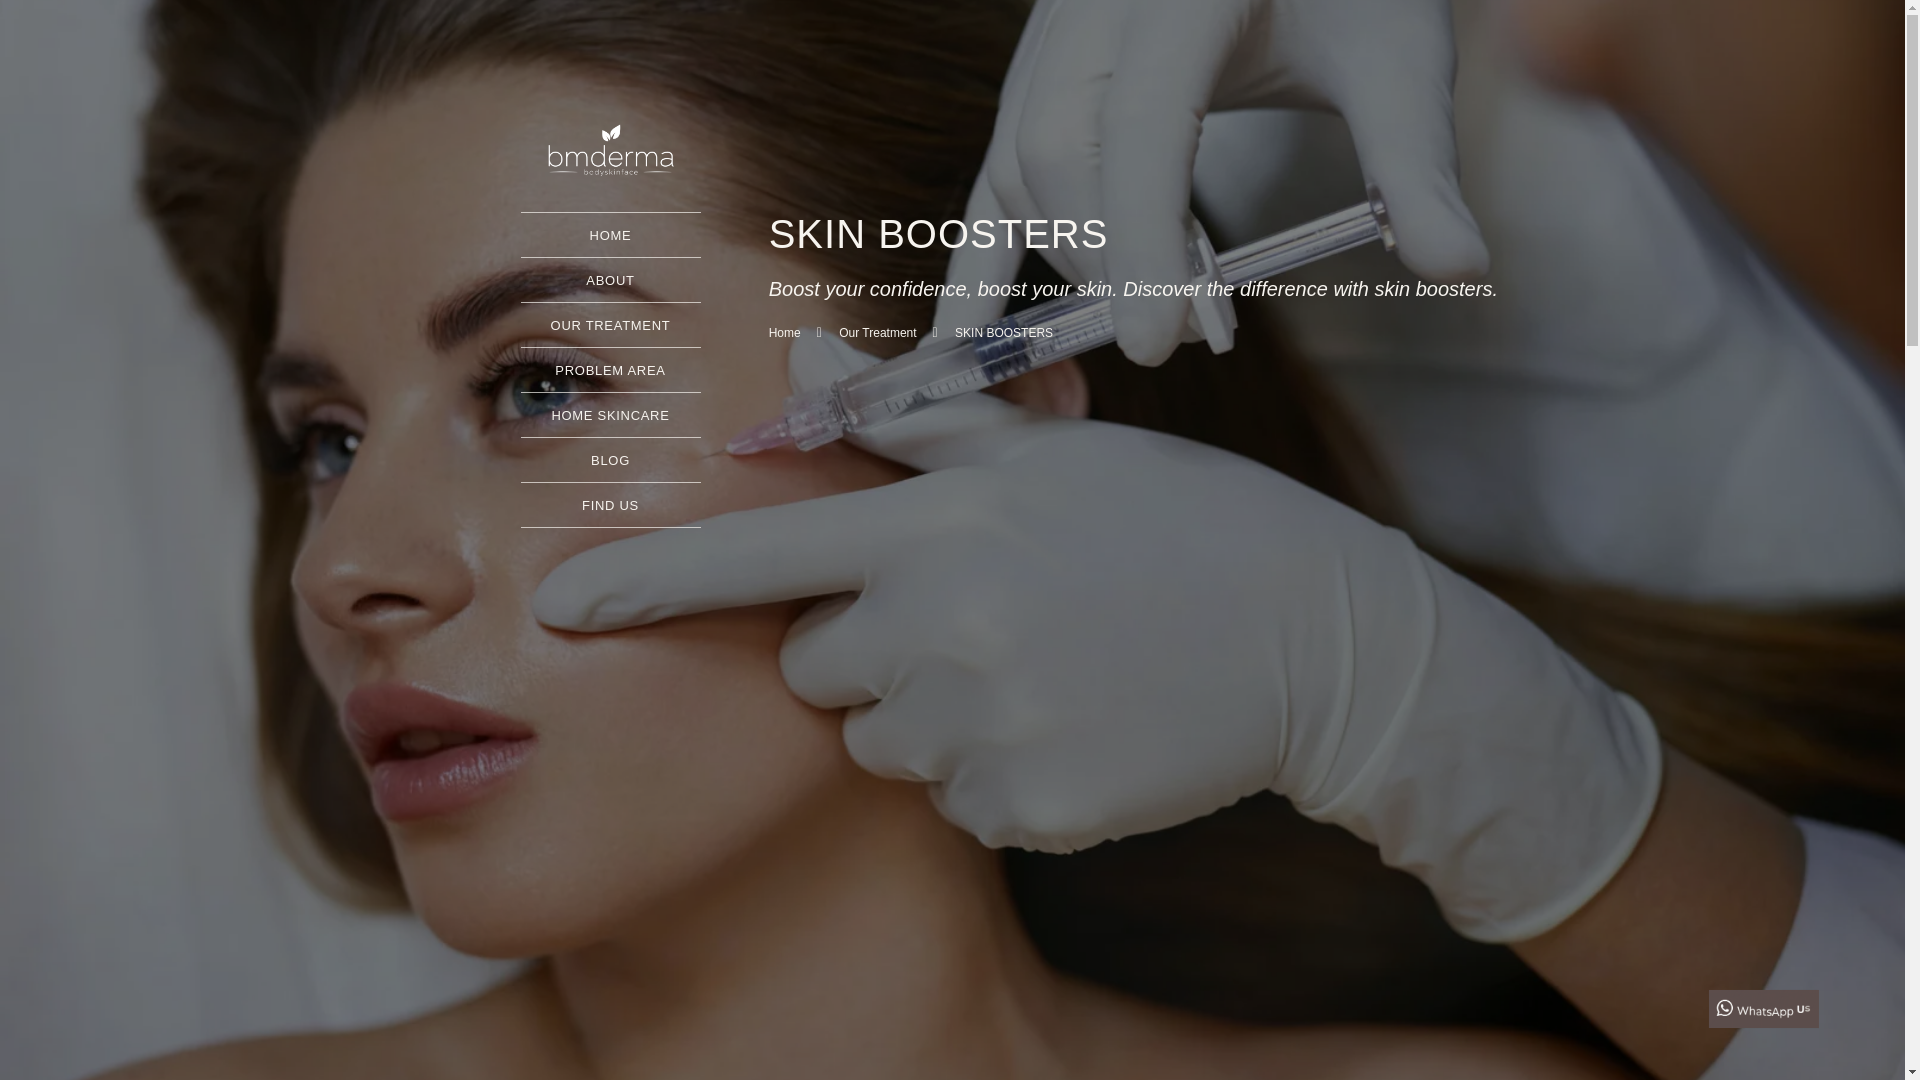 The height and width of the screenshot is (1080, 1920). I want to click on BLOG, so click(610, 460).